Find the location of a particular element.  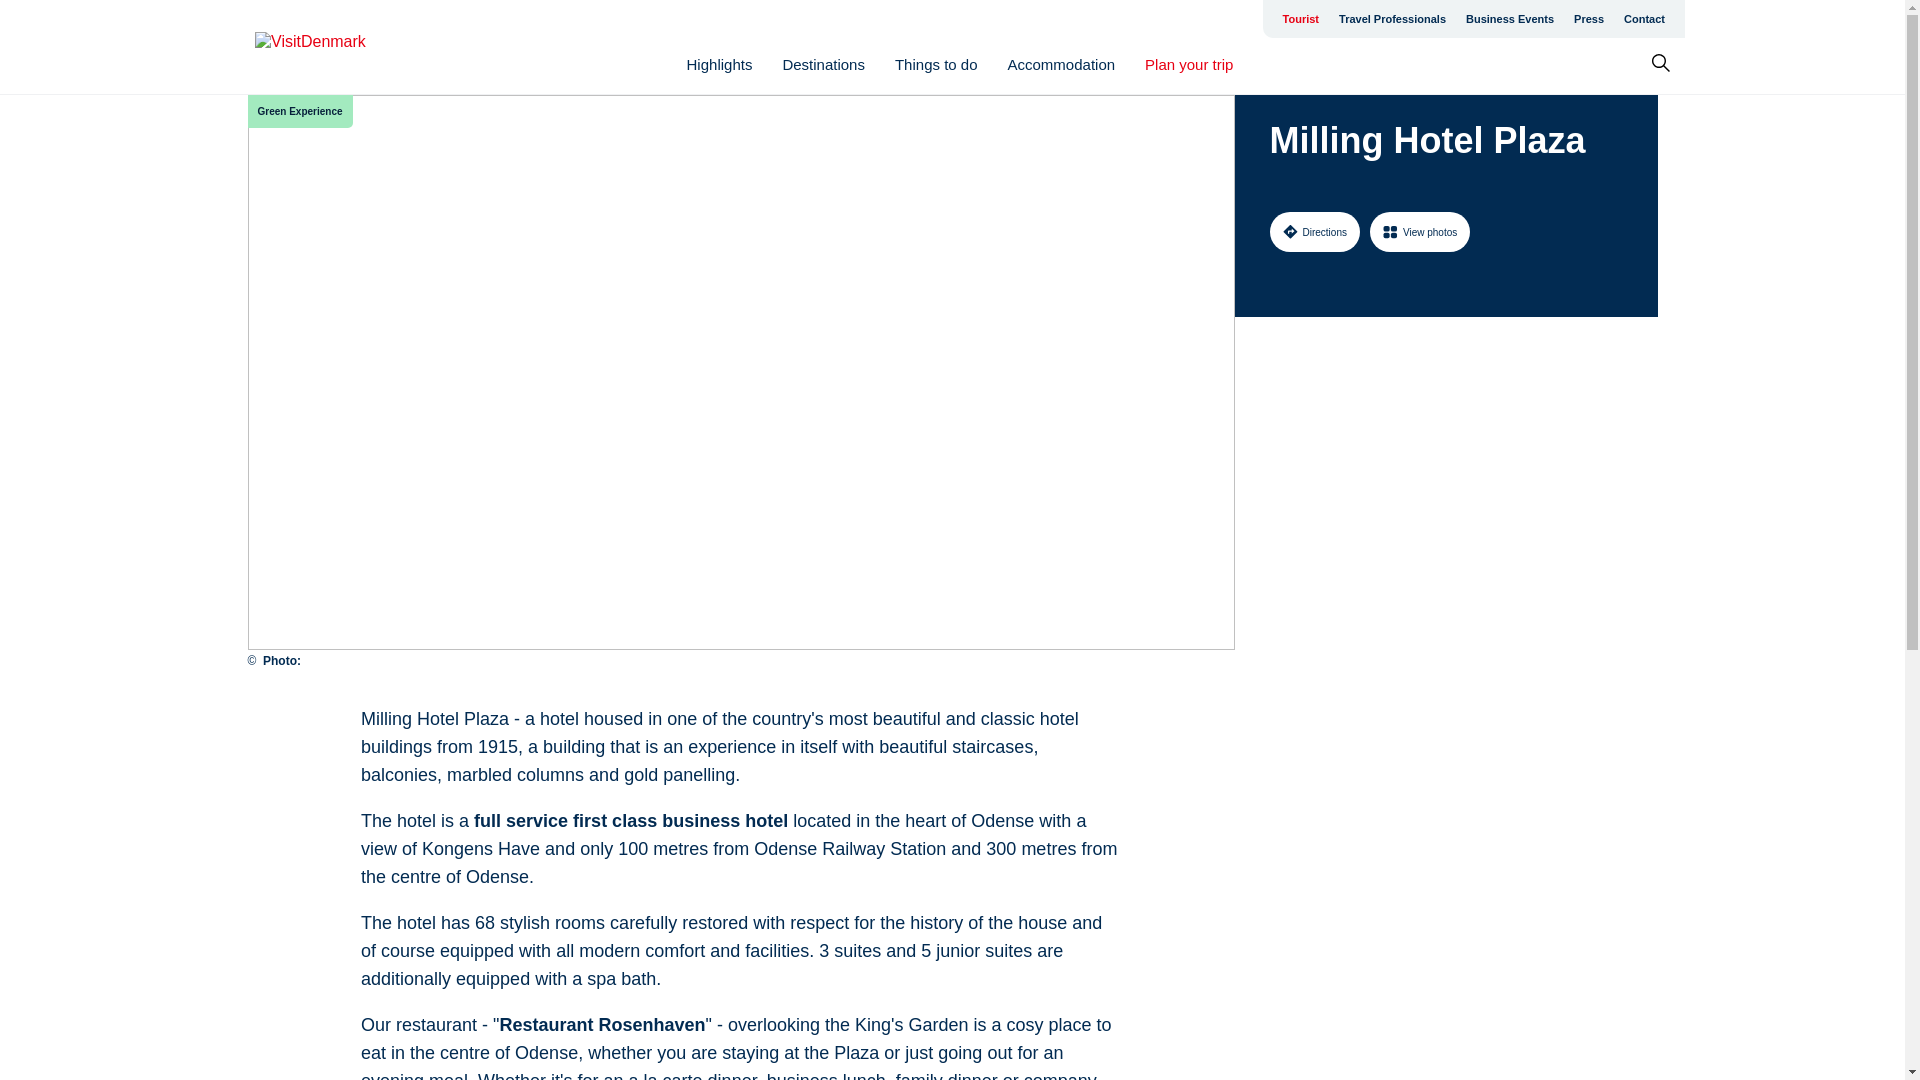

Highlights is located at coordinates (720, 64).